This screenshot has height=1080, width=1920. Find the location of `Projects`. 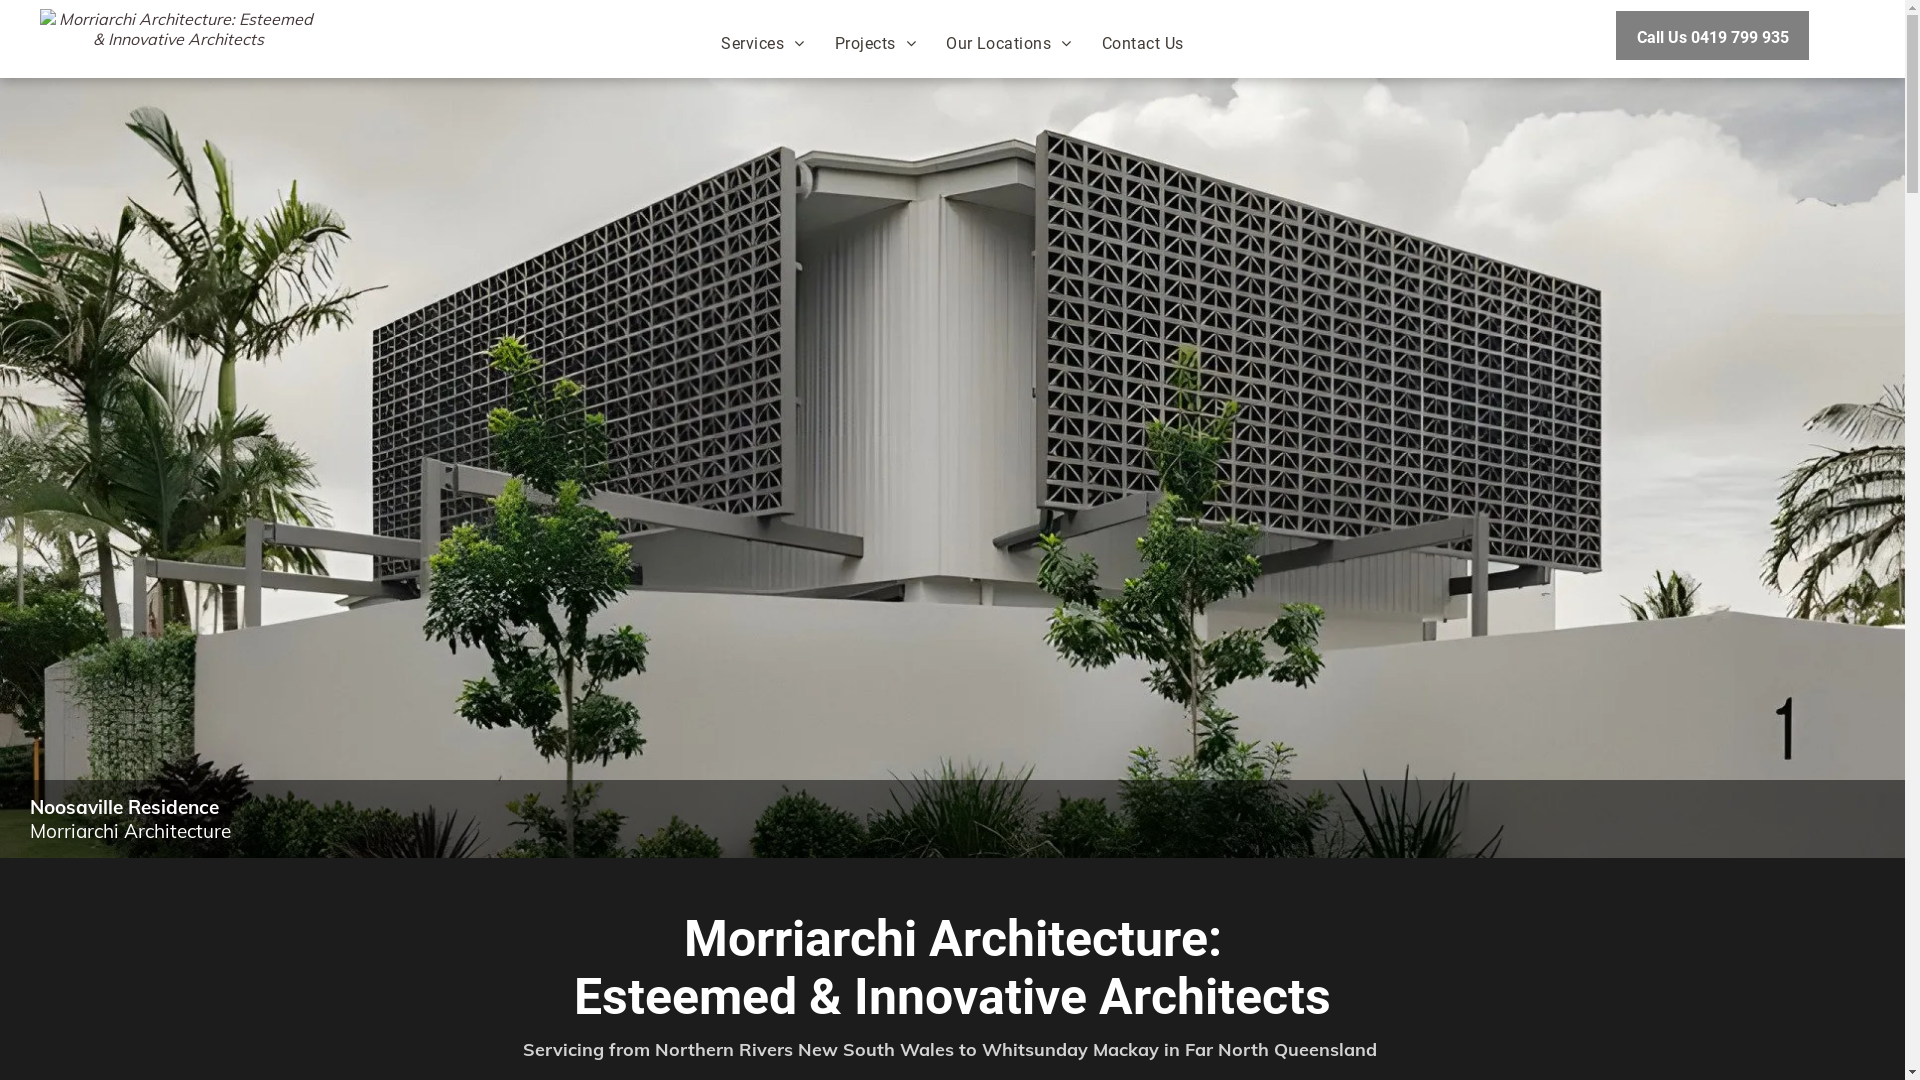

Projects is located at coordinates (876, 42).